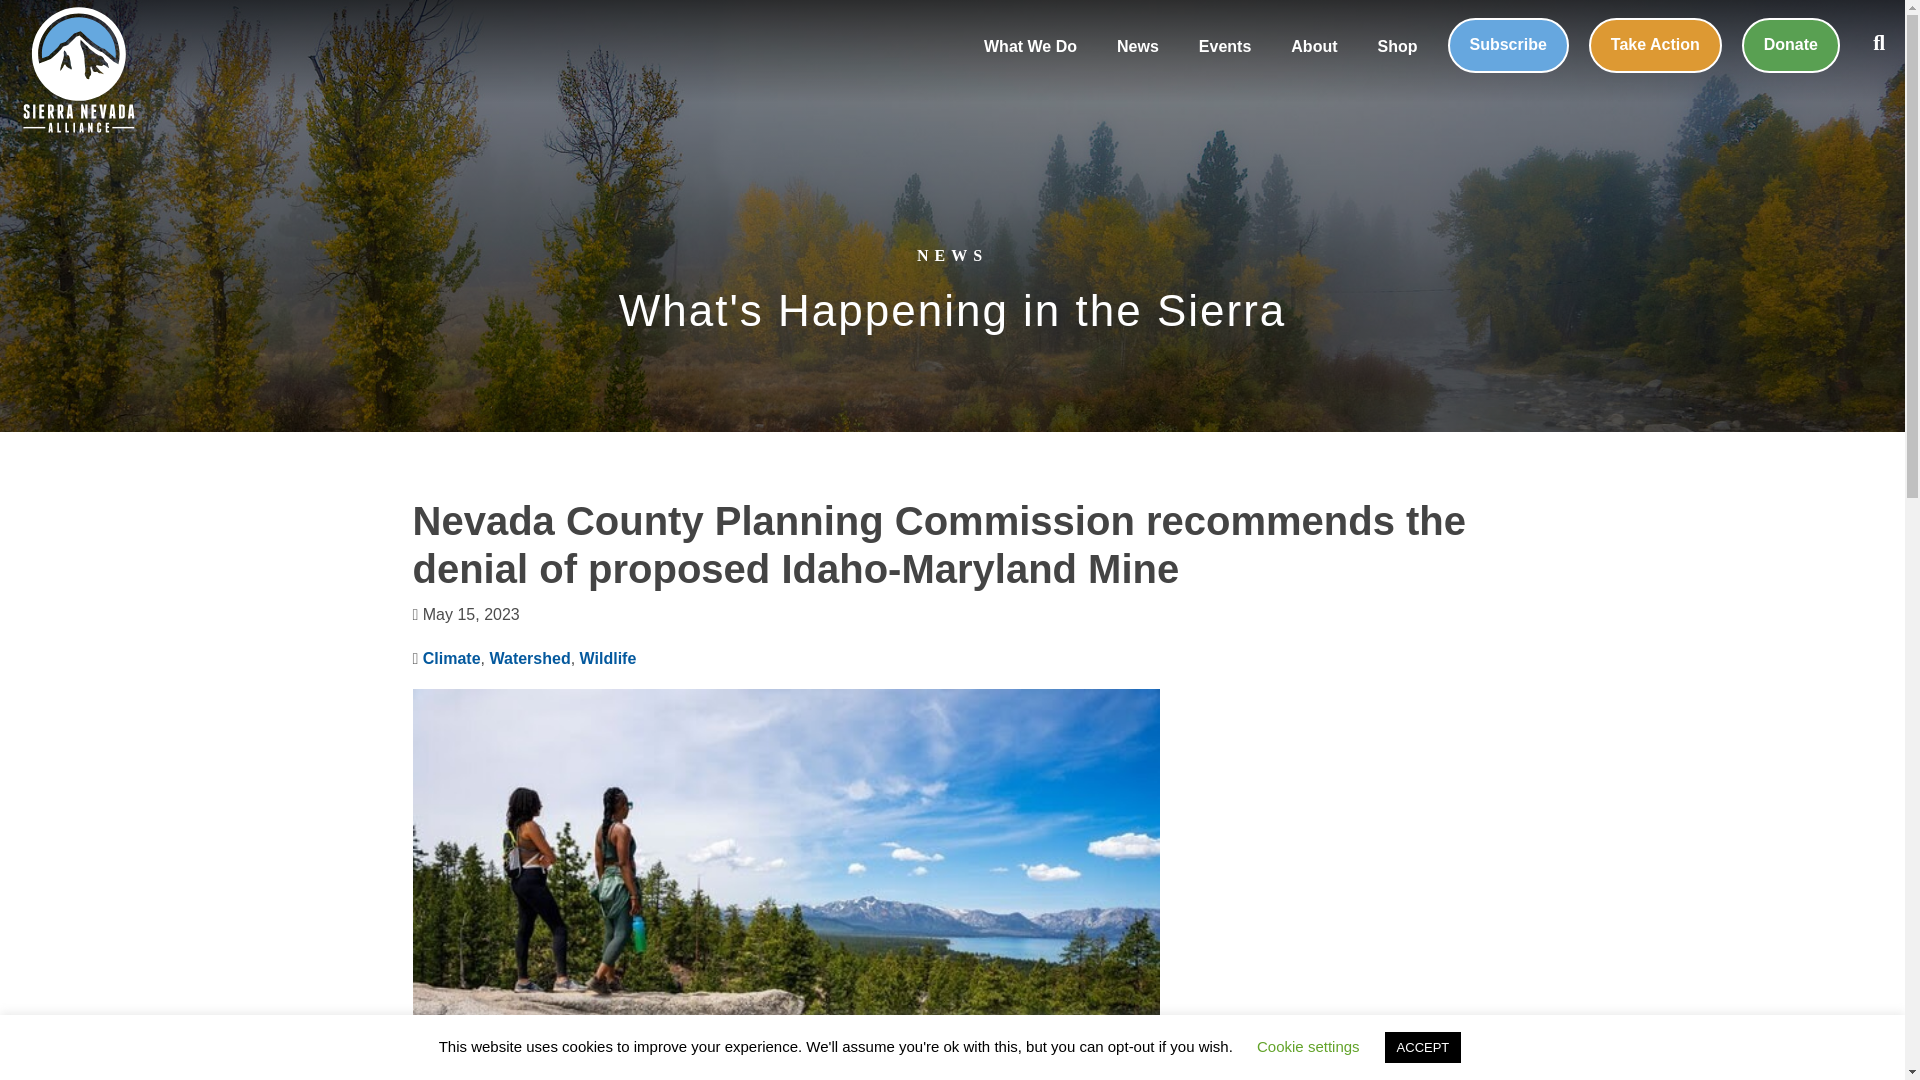  I want to click on News, so click(1137, 47).